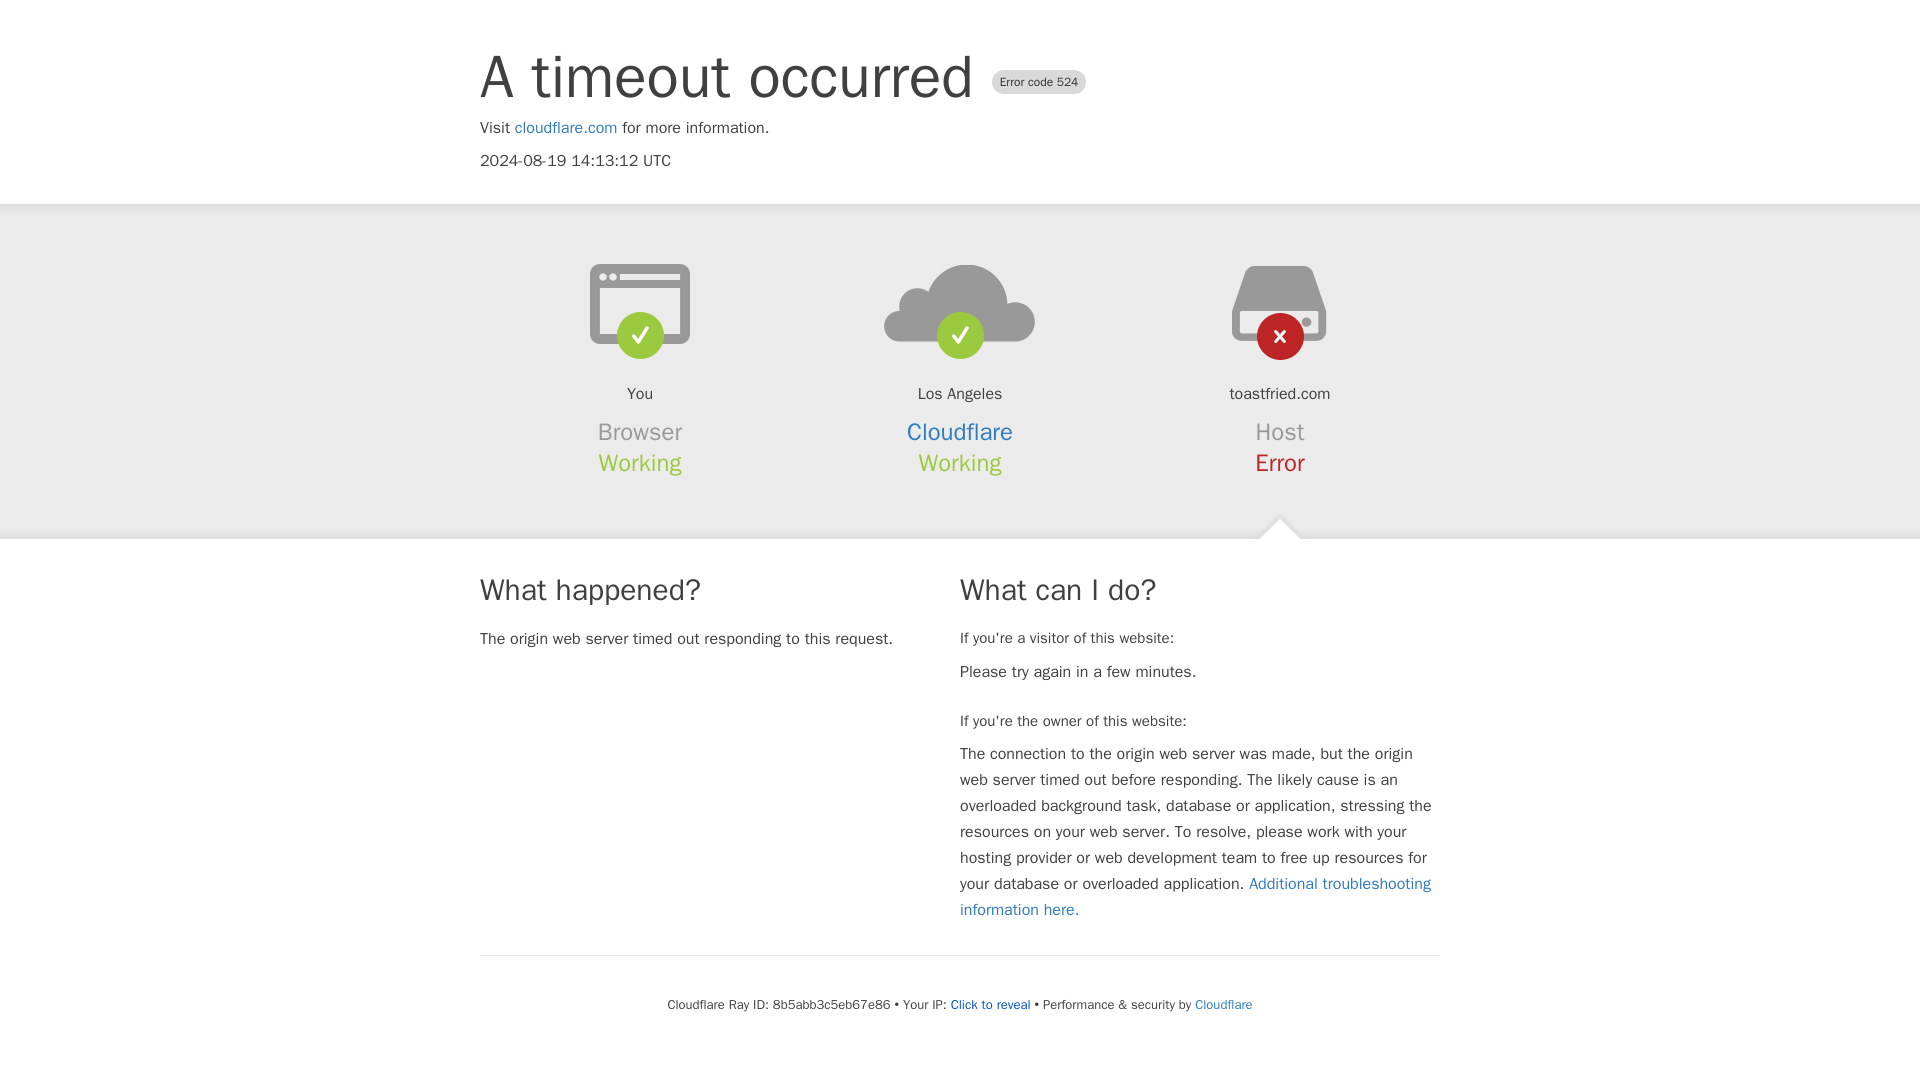 The image size is (1920, 1080). Describe the element at coordinates (566, 128) in the screenshot. I see `cloudflare.com` at that location.